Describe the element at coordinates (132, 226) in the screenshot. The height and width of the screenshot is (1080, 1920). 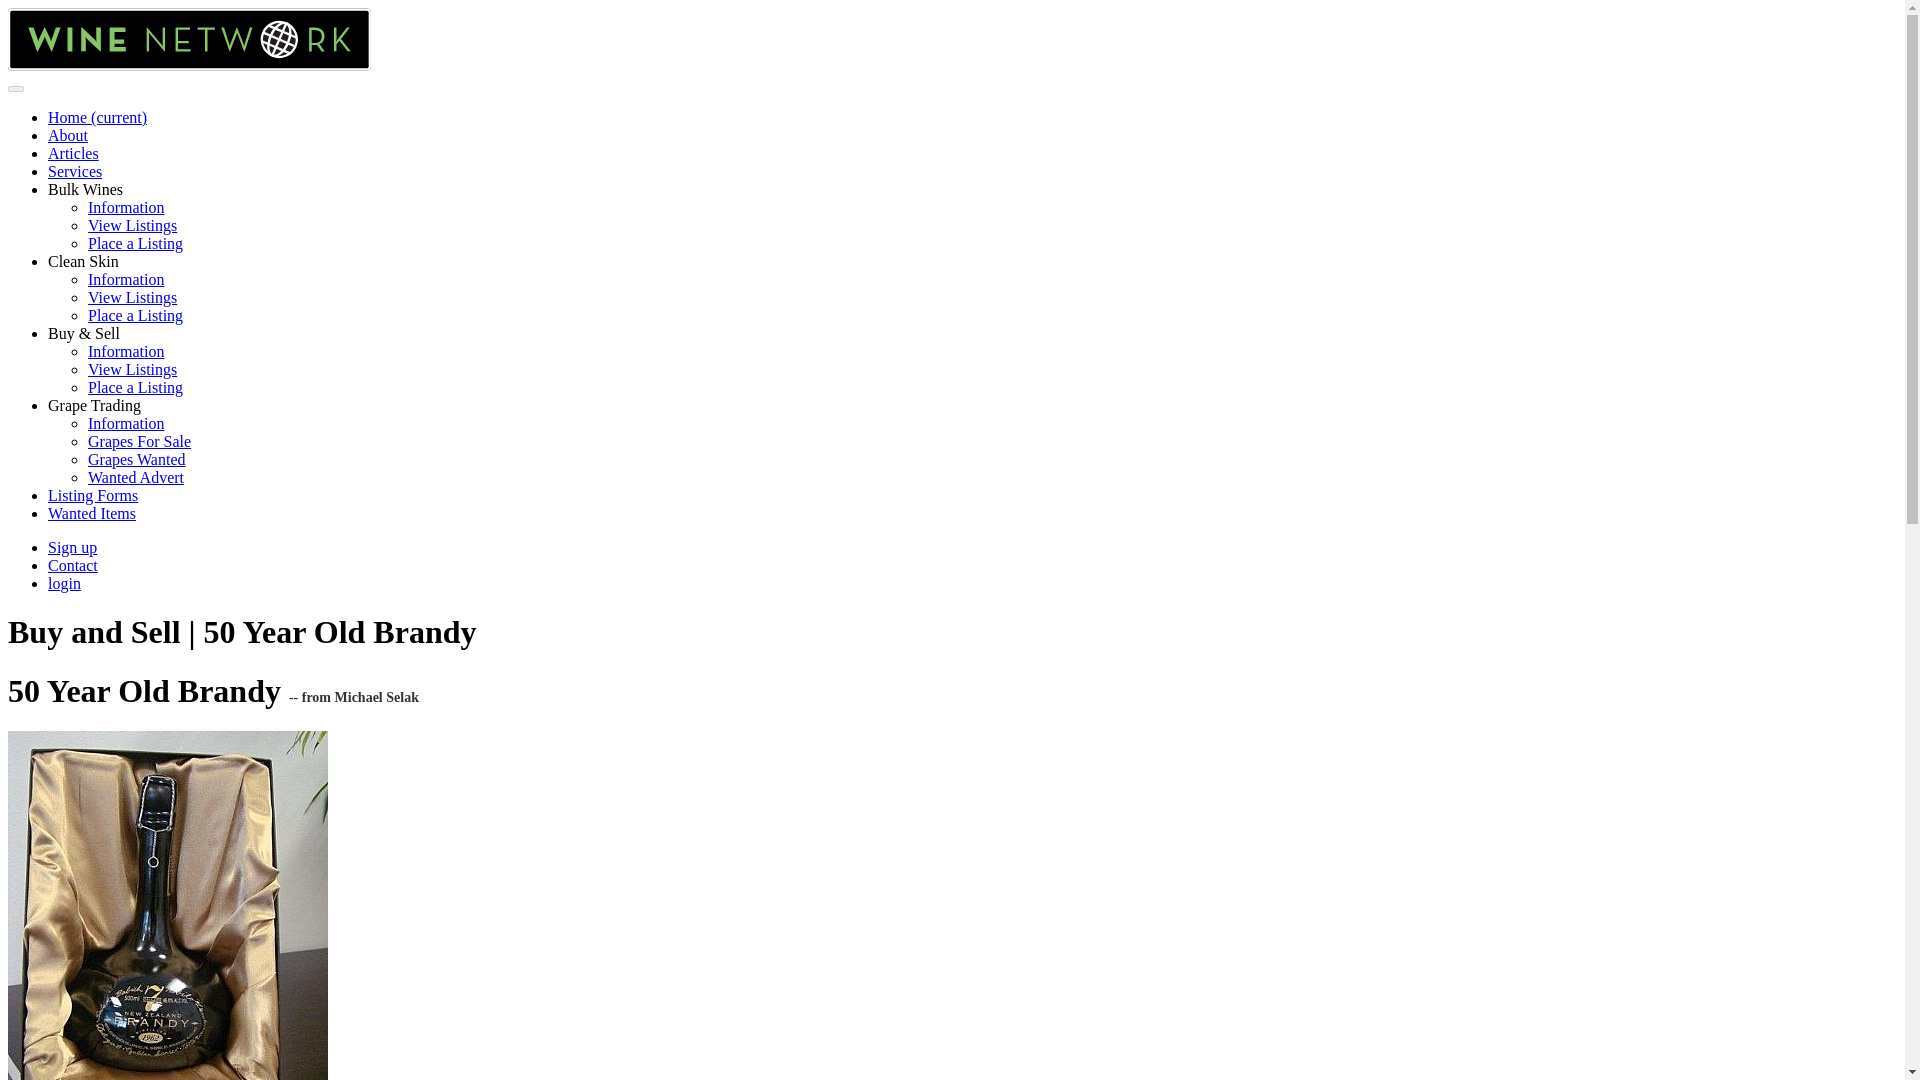
I see `View Listings` at that location.